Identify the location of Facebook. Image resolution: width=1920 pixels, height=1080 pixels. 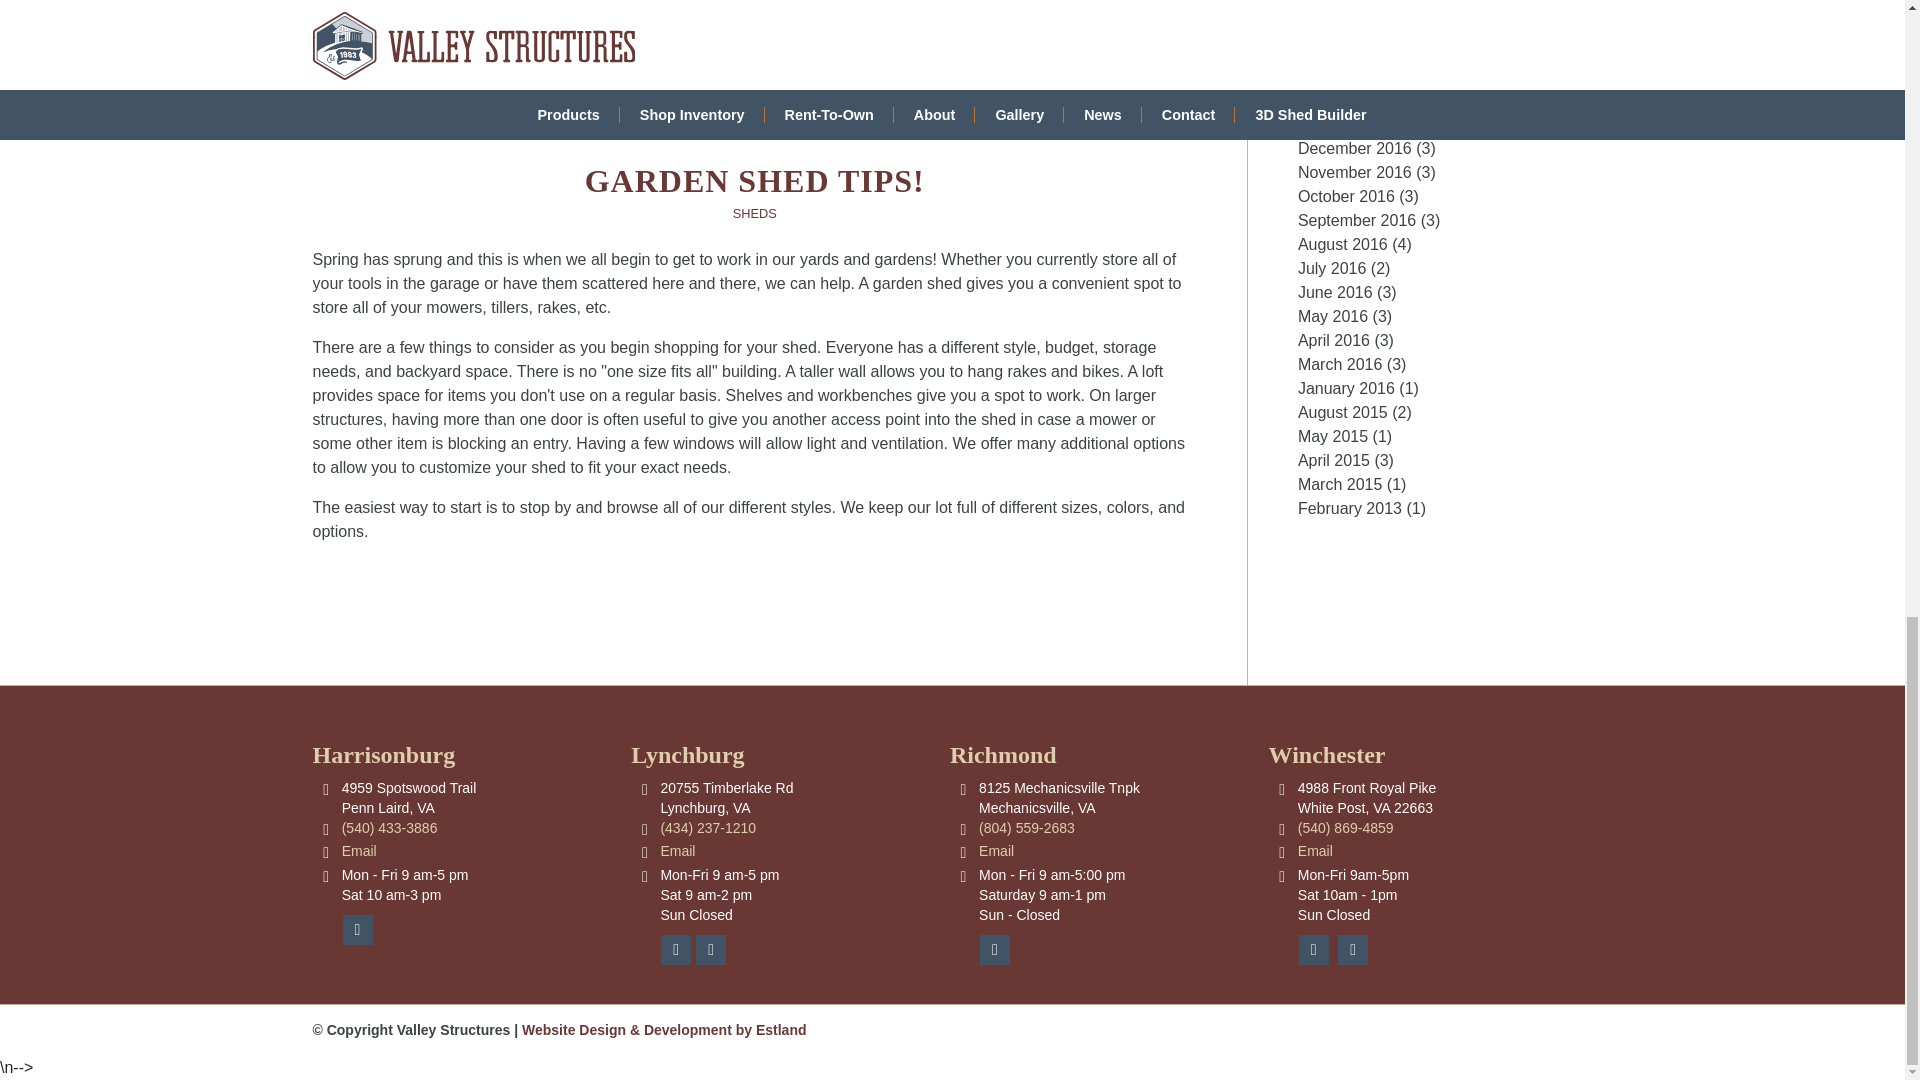
(1314, 950).